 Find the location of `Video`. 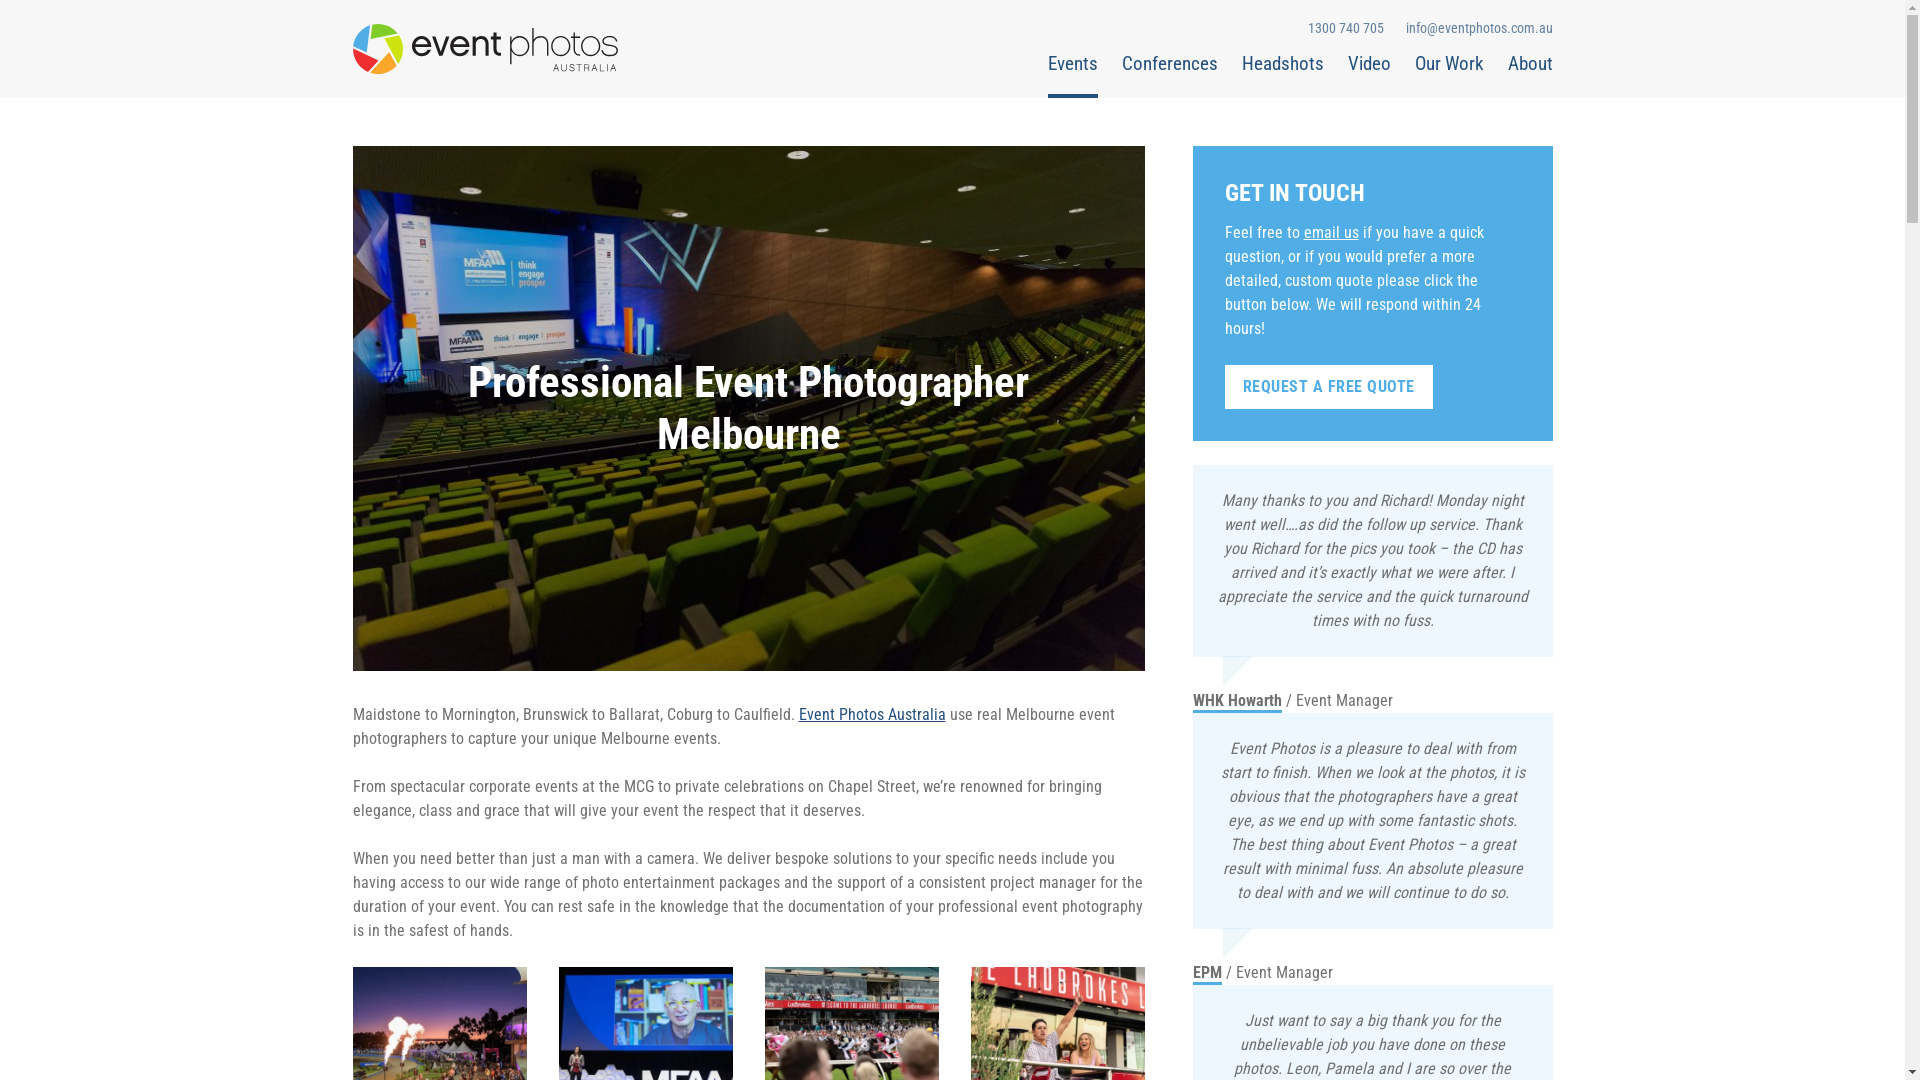

Video is located at coordinates (1370, 74).